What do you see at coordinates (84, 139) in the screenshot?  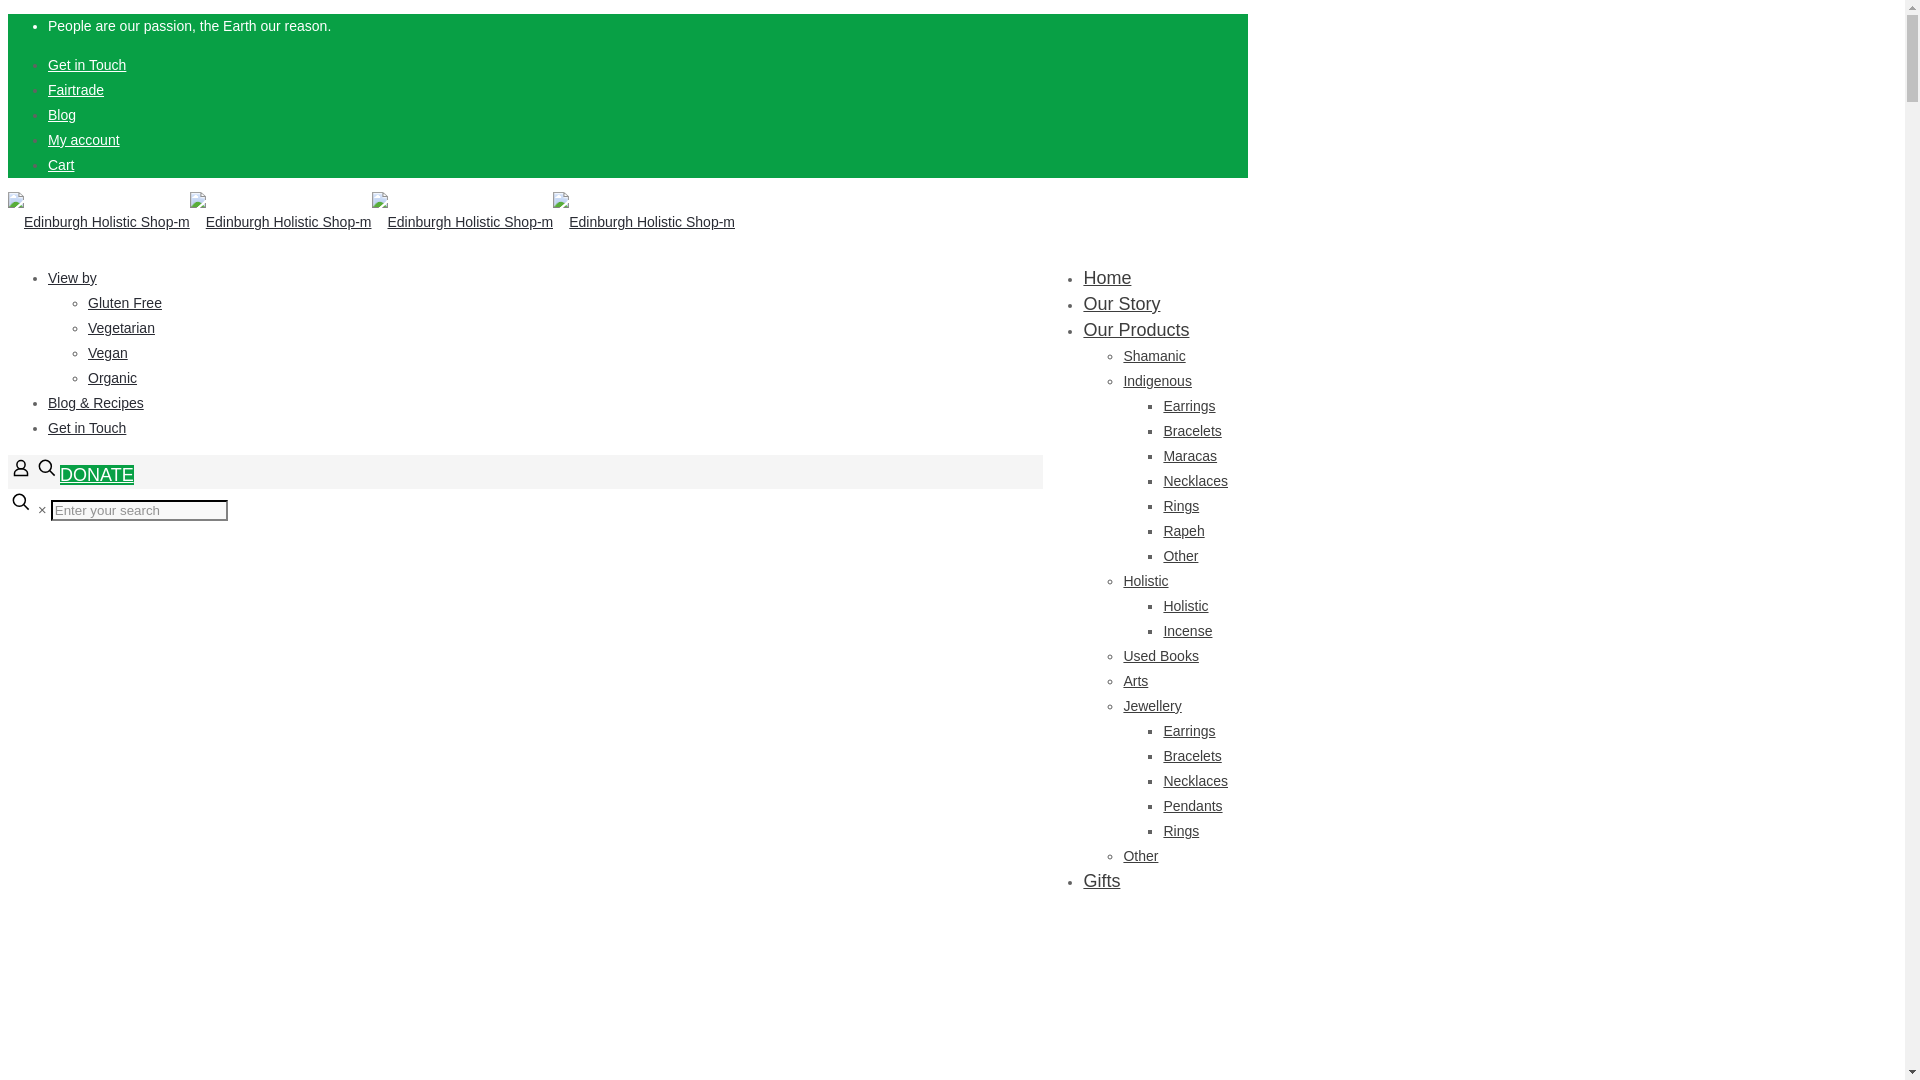 I see `My account` at bounding box center [84, 139].